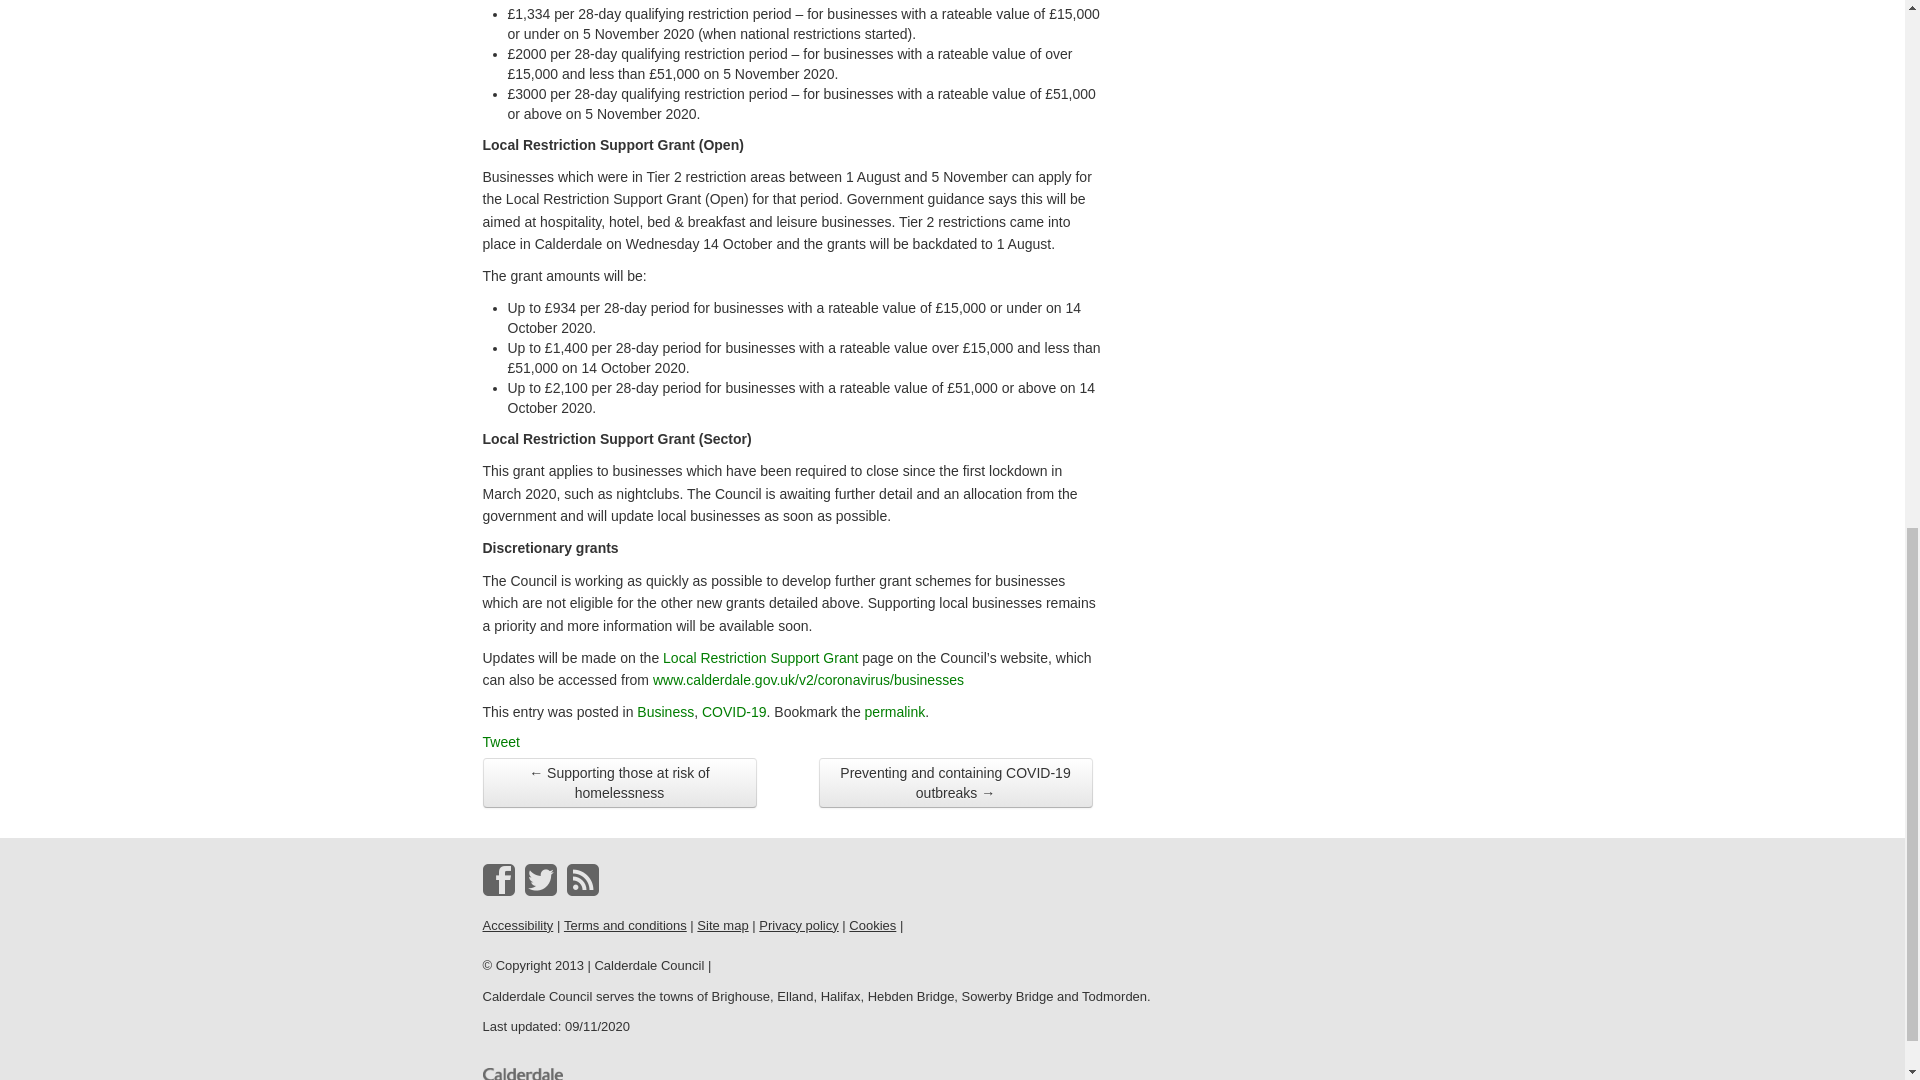  What do you see at coordinates (665, 712) in the screenshot?
I see `Business` at bounding box center [665, 712].